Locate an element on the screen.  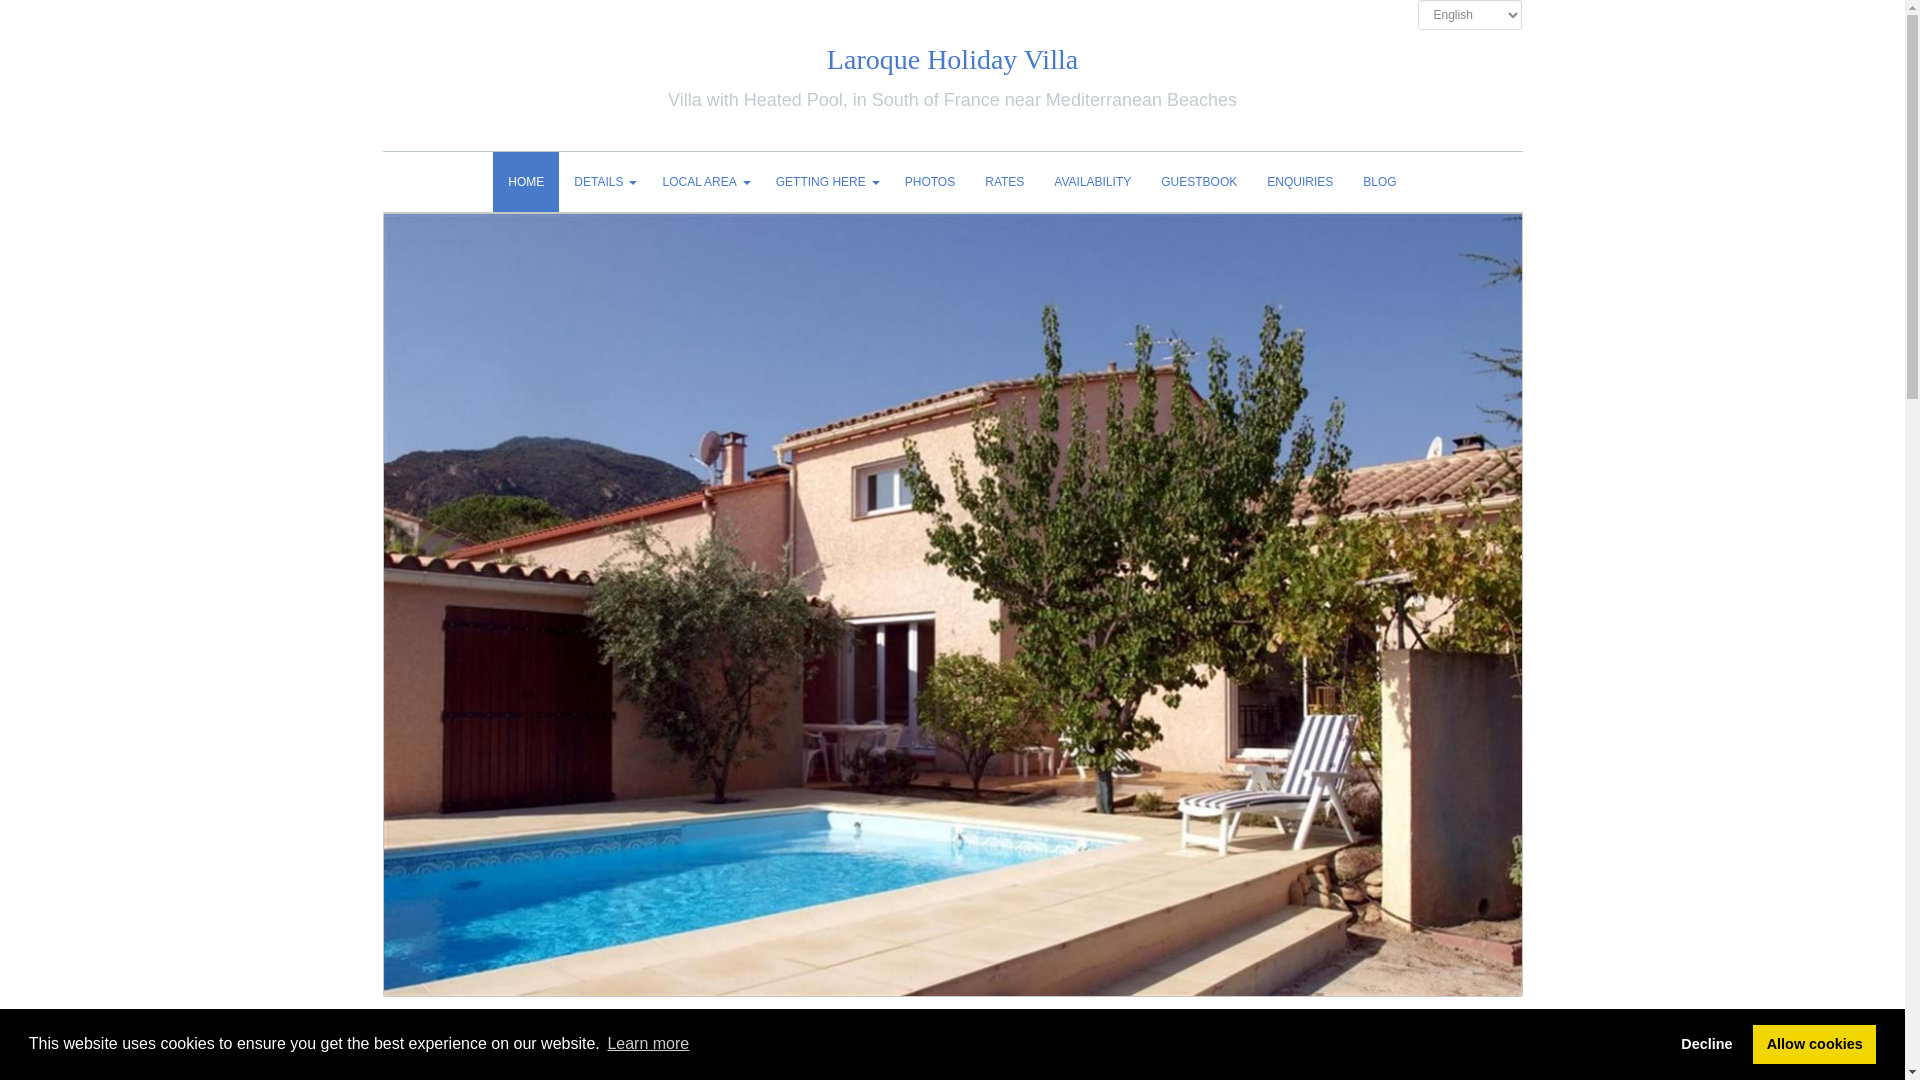
ENQUIRIES is located at coordinates (1299, 182).